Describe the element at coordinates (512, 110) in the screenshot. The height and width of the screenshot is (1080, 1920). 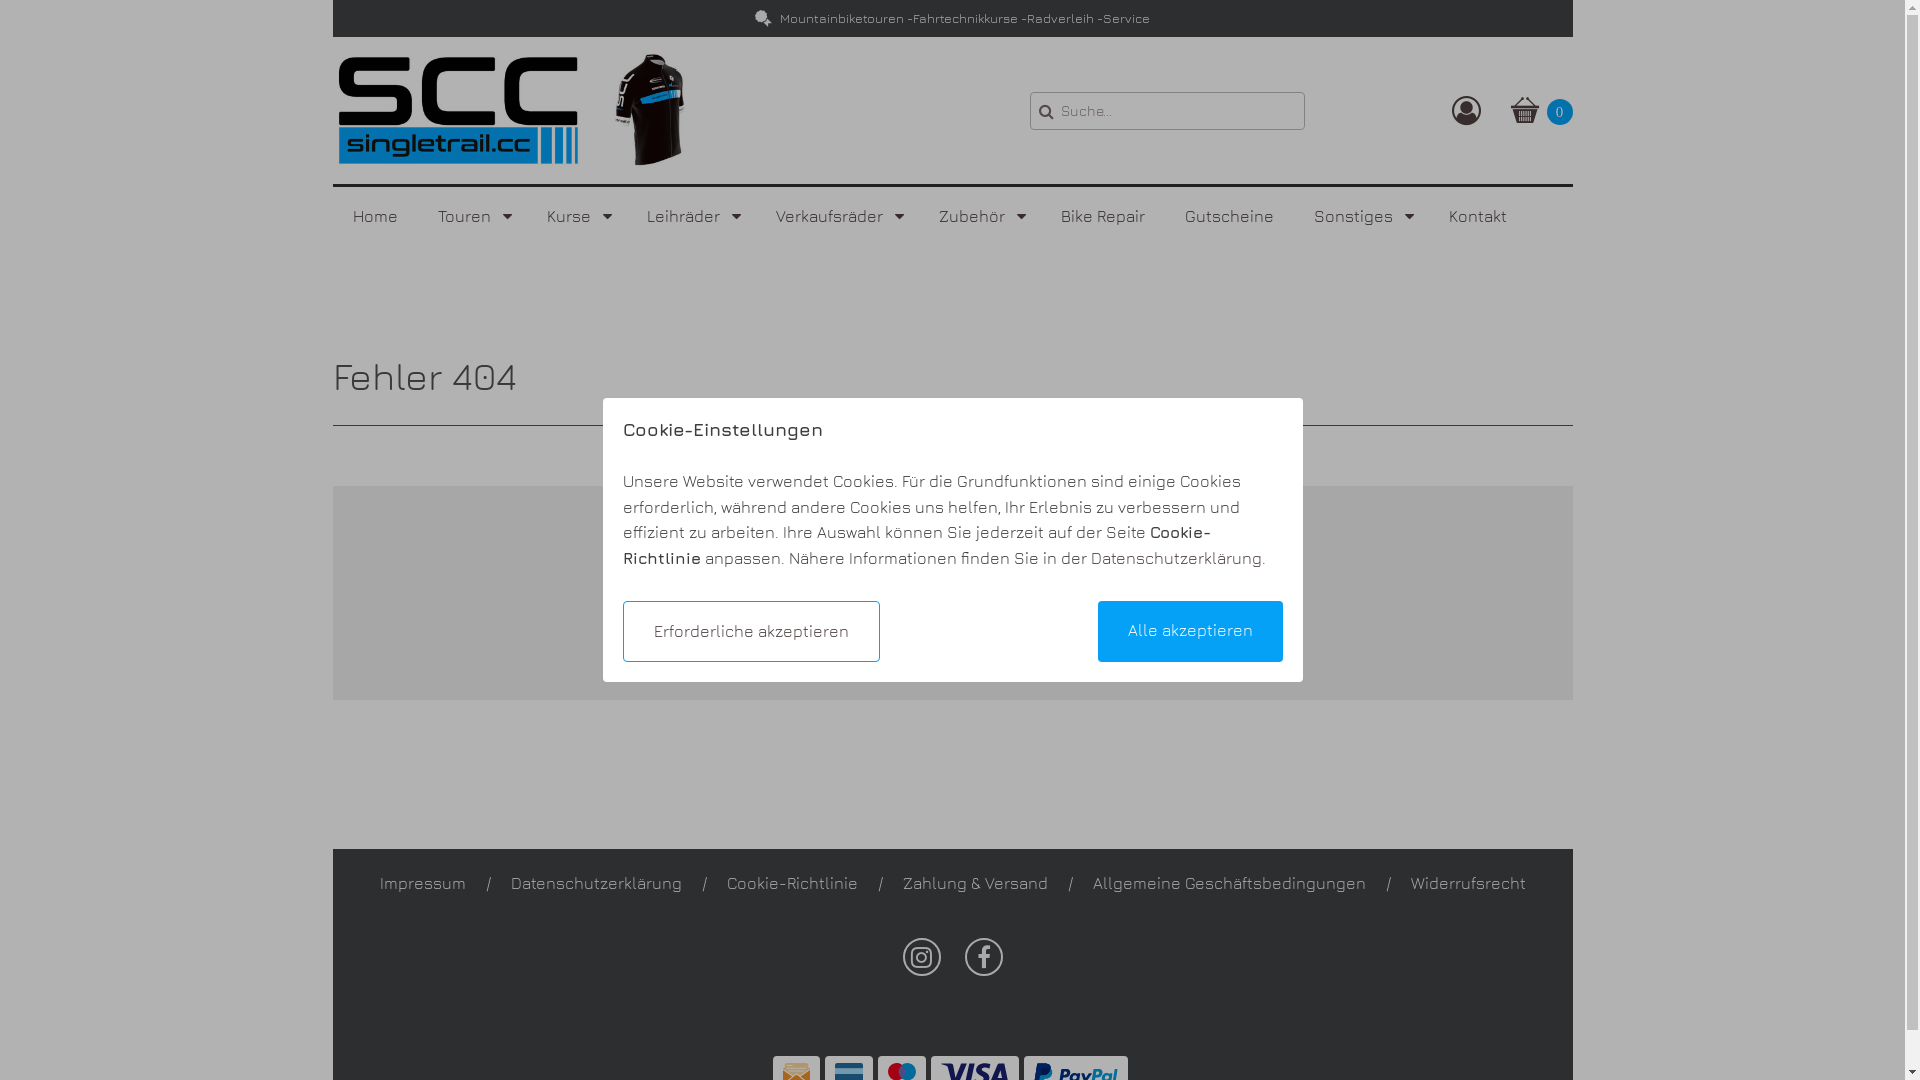
I see `singletrail.cc` at that location.